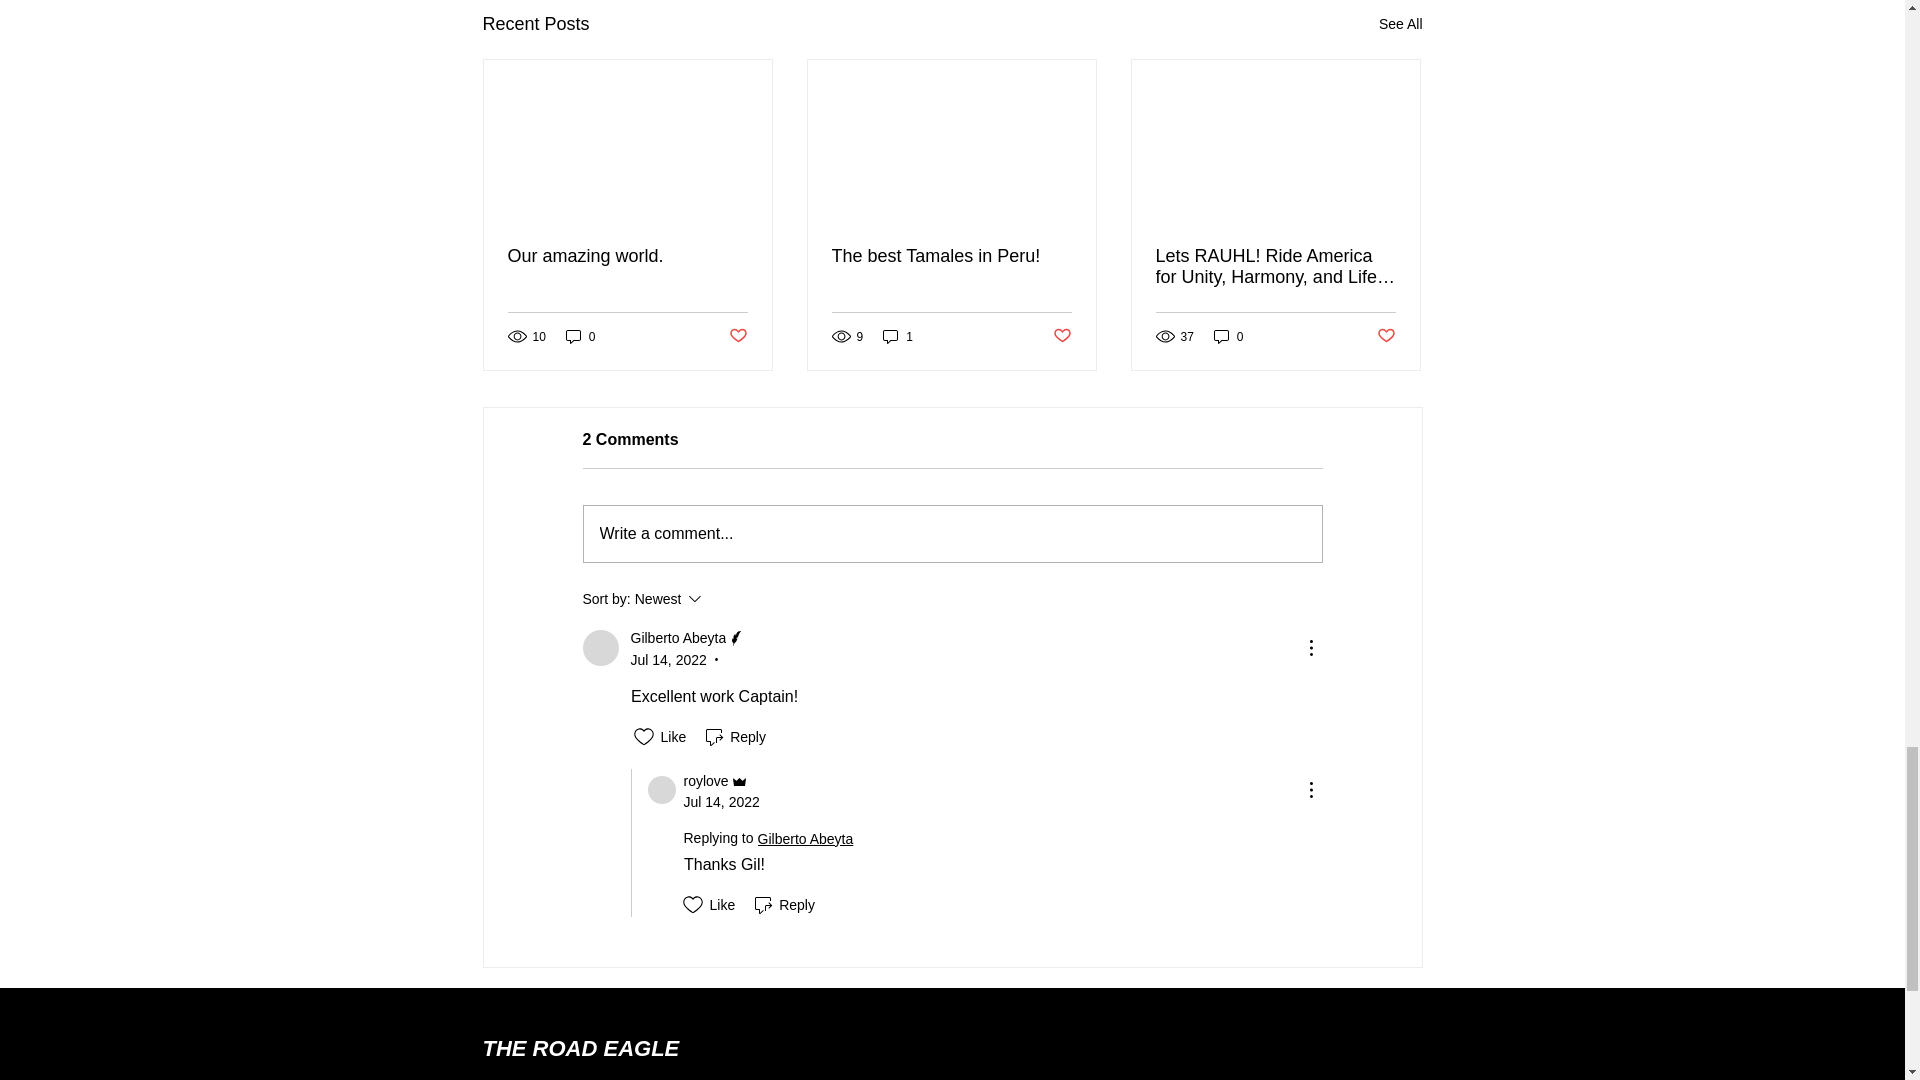  I want to click on Post not marked as liked, so click(736, 336).